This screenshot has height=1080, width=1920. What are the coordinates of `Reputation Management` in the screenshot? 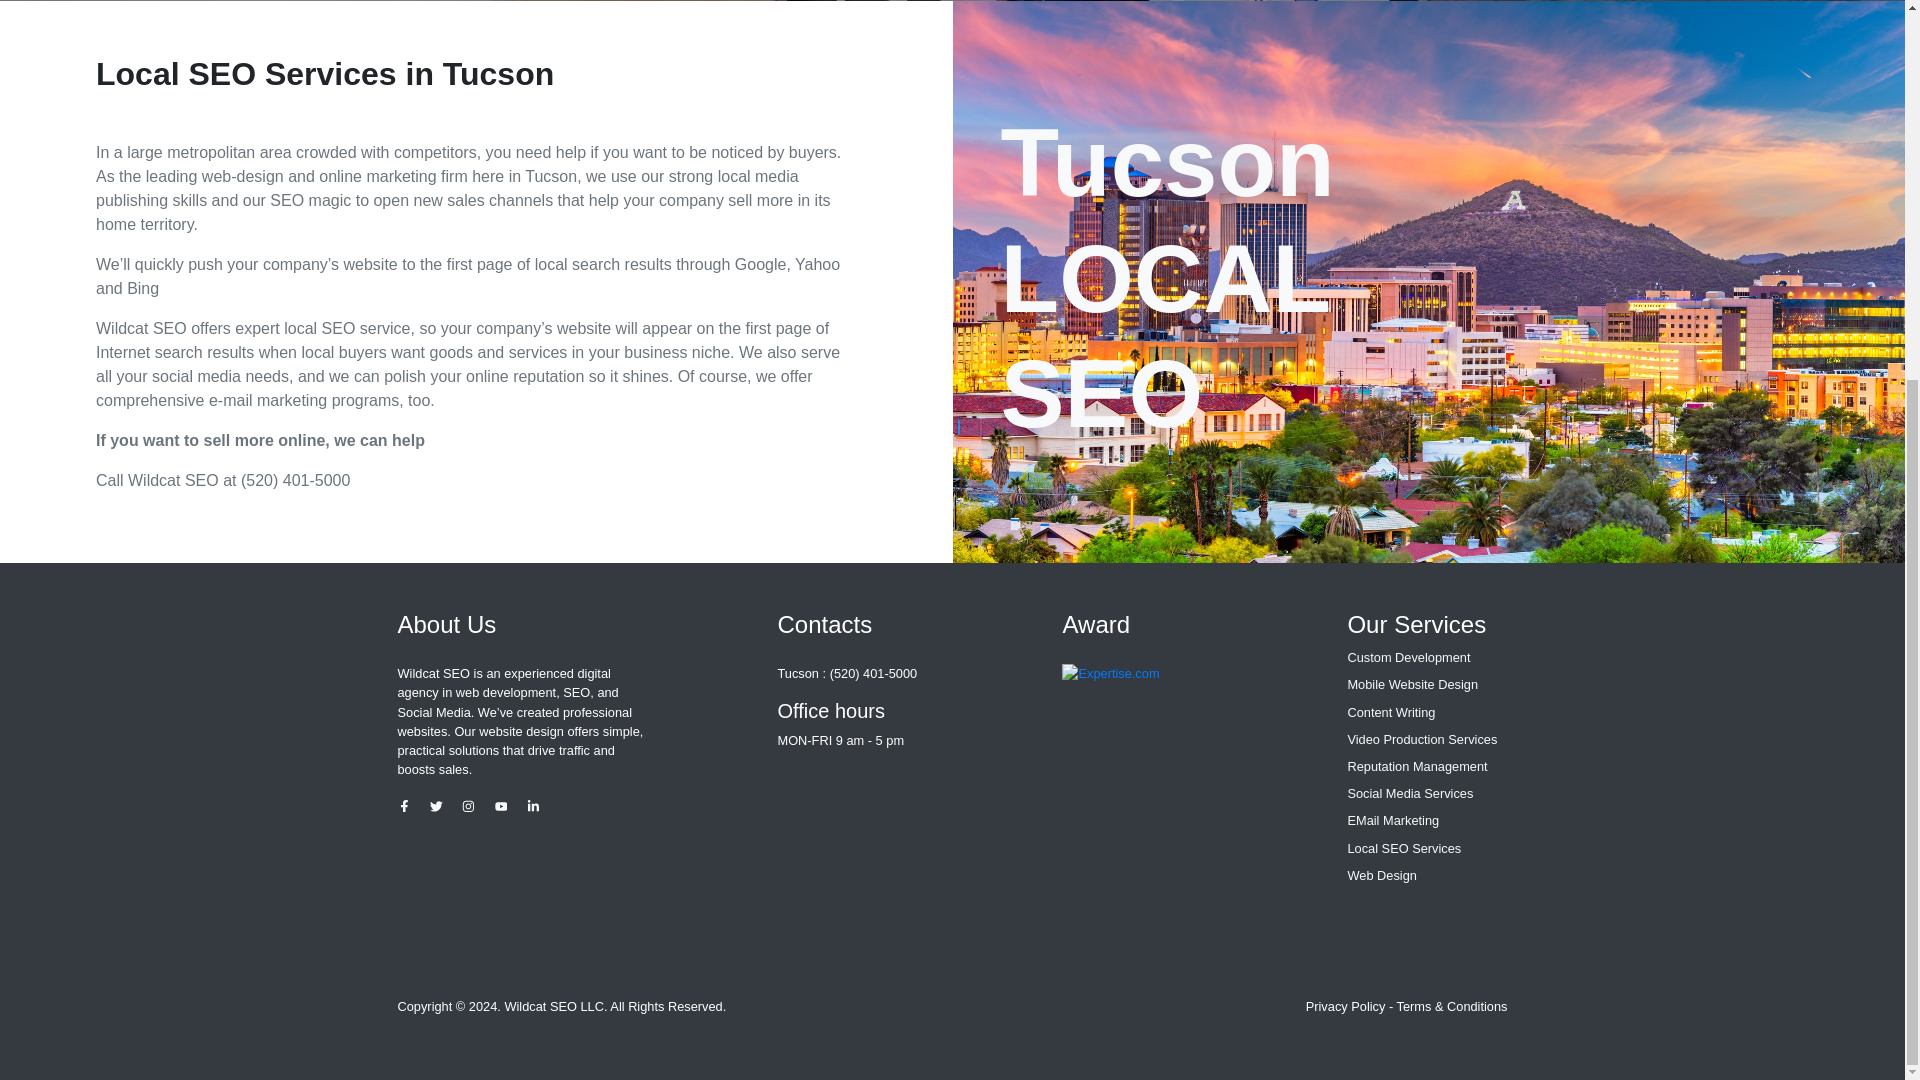 It's located at (1427, 766).